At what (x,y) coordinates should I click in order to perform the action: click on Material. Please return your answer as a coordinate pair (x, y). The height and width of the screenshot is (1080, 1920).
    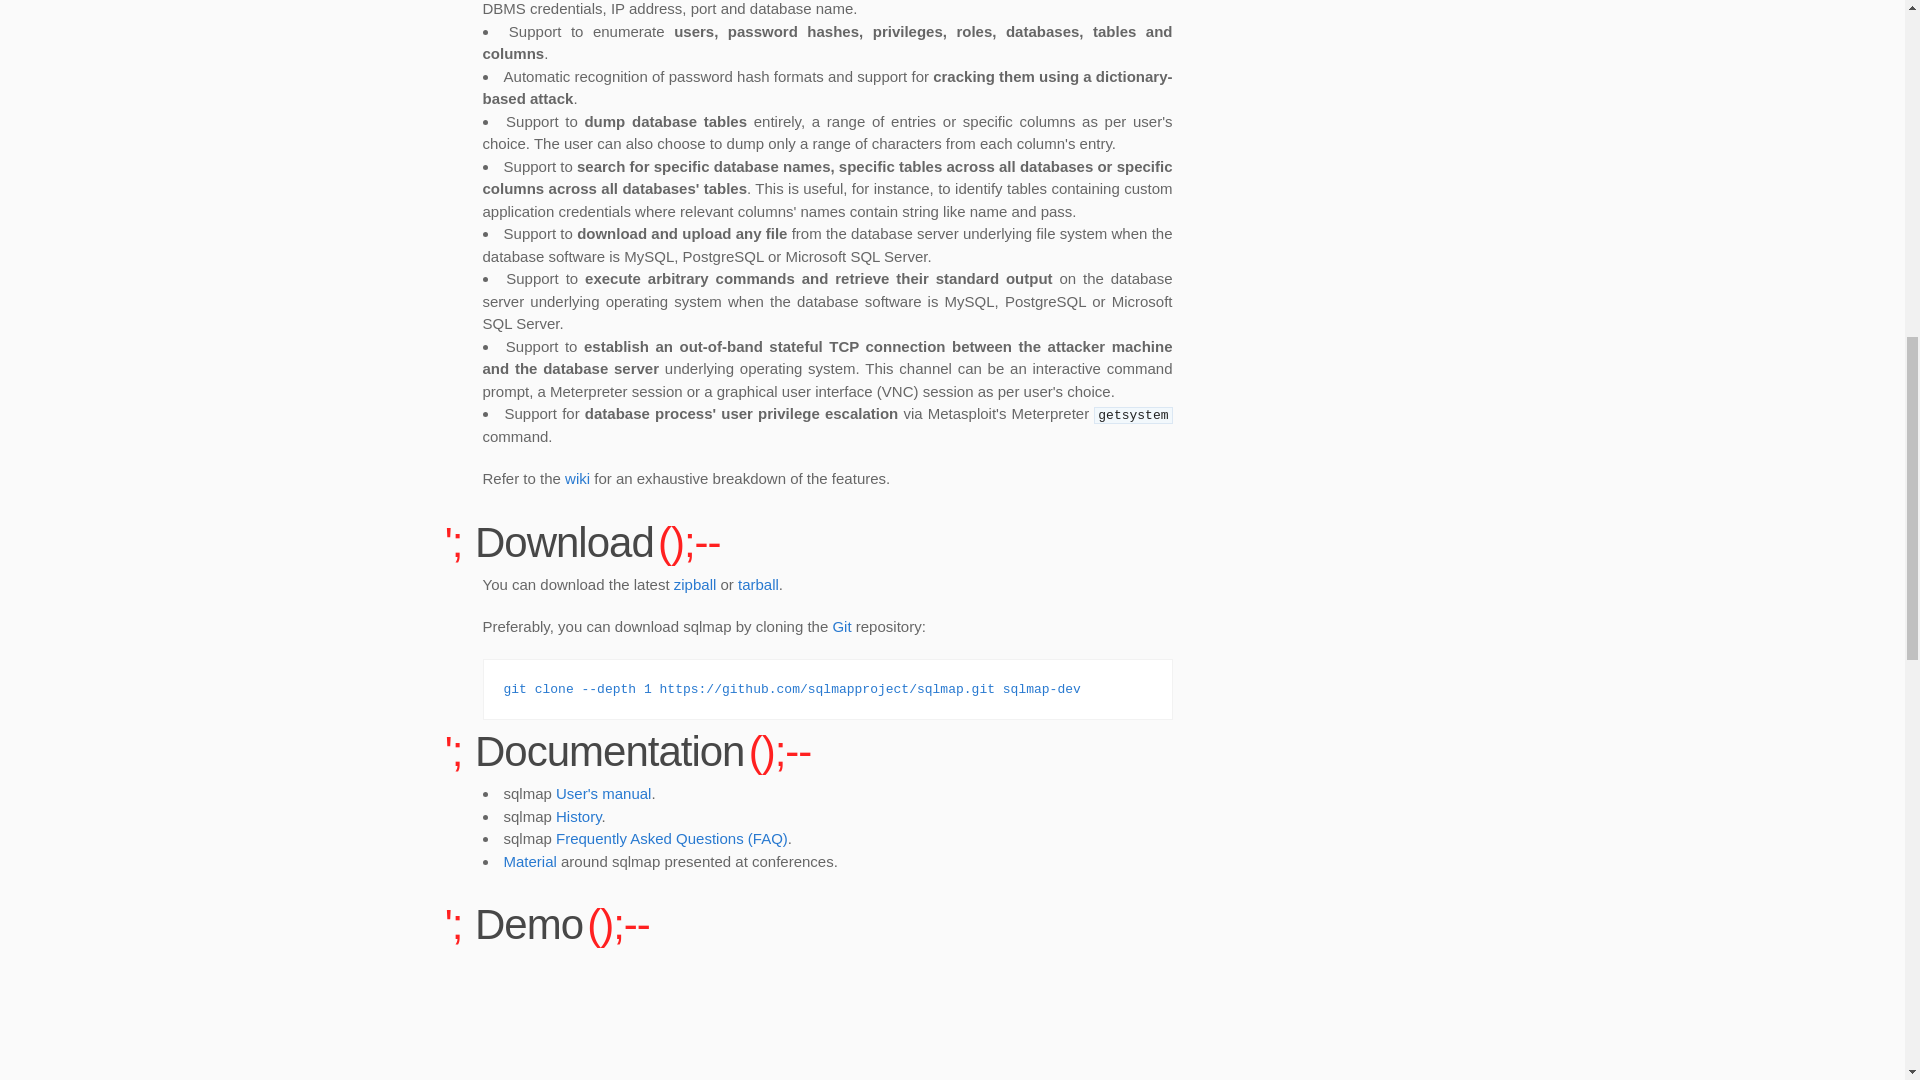
    Looking at the image, I should click on (530, 862).